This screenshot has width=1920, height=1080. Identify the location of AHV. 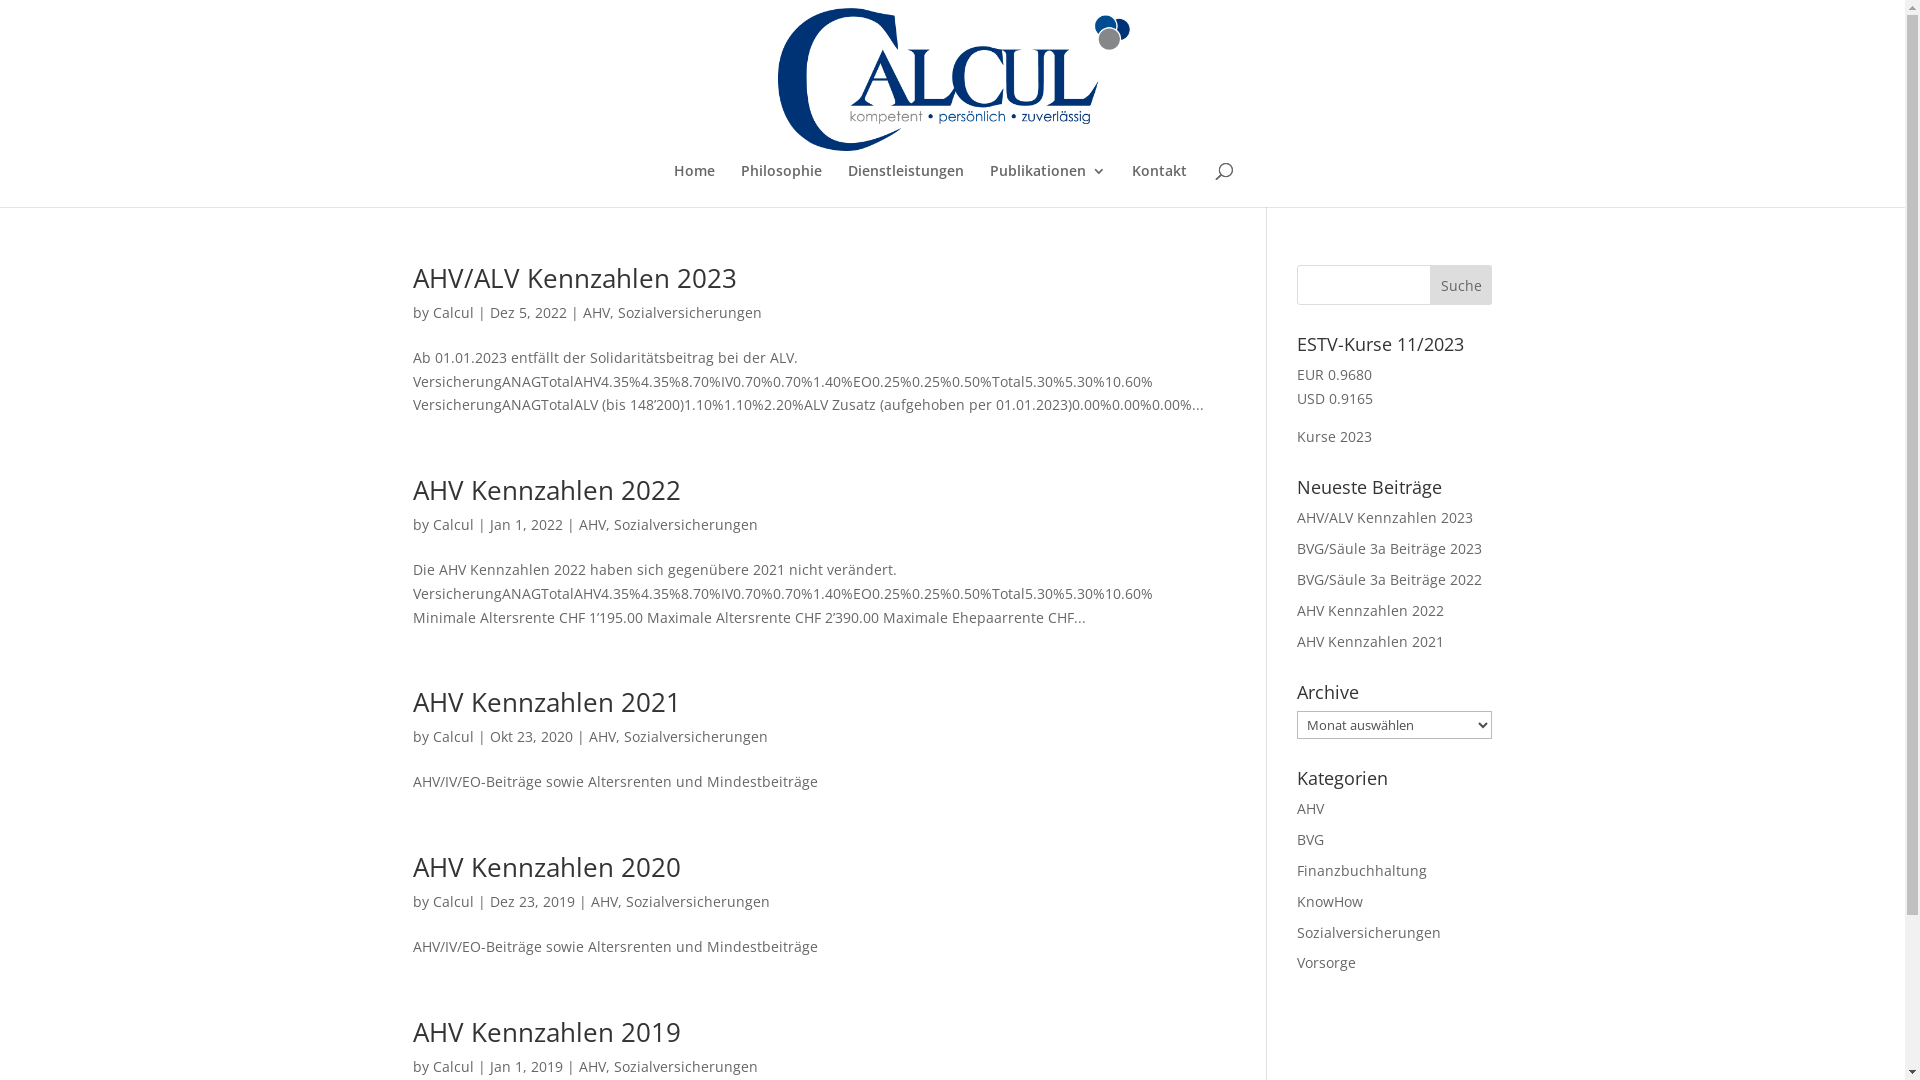
(592, 1066).